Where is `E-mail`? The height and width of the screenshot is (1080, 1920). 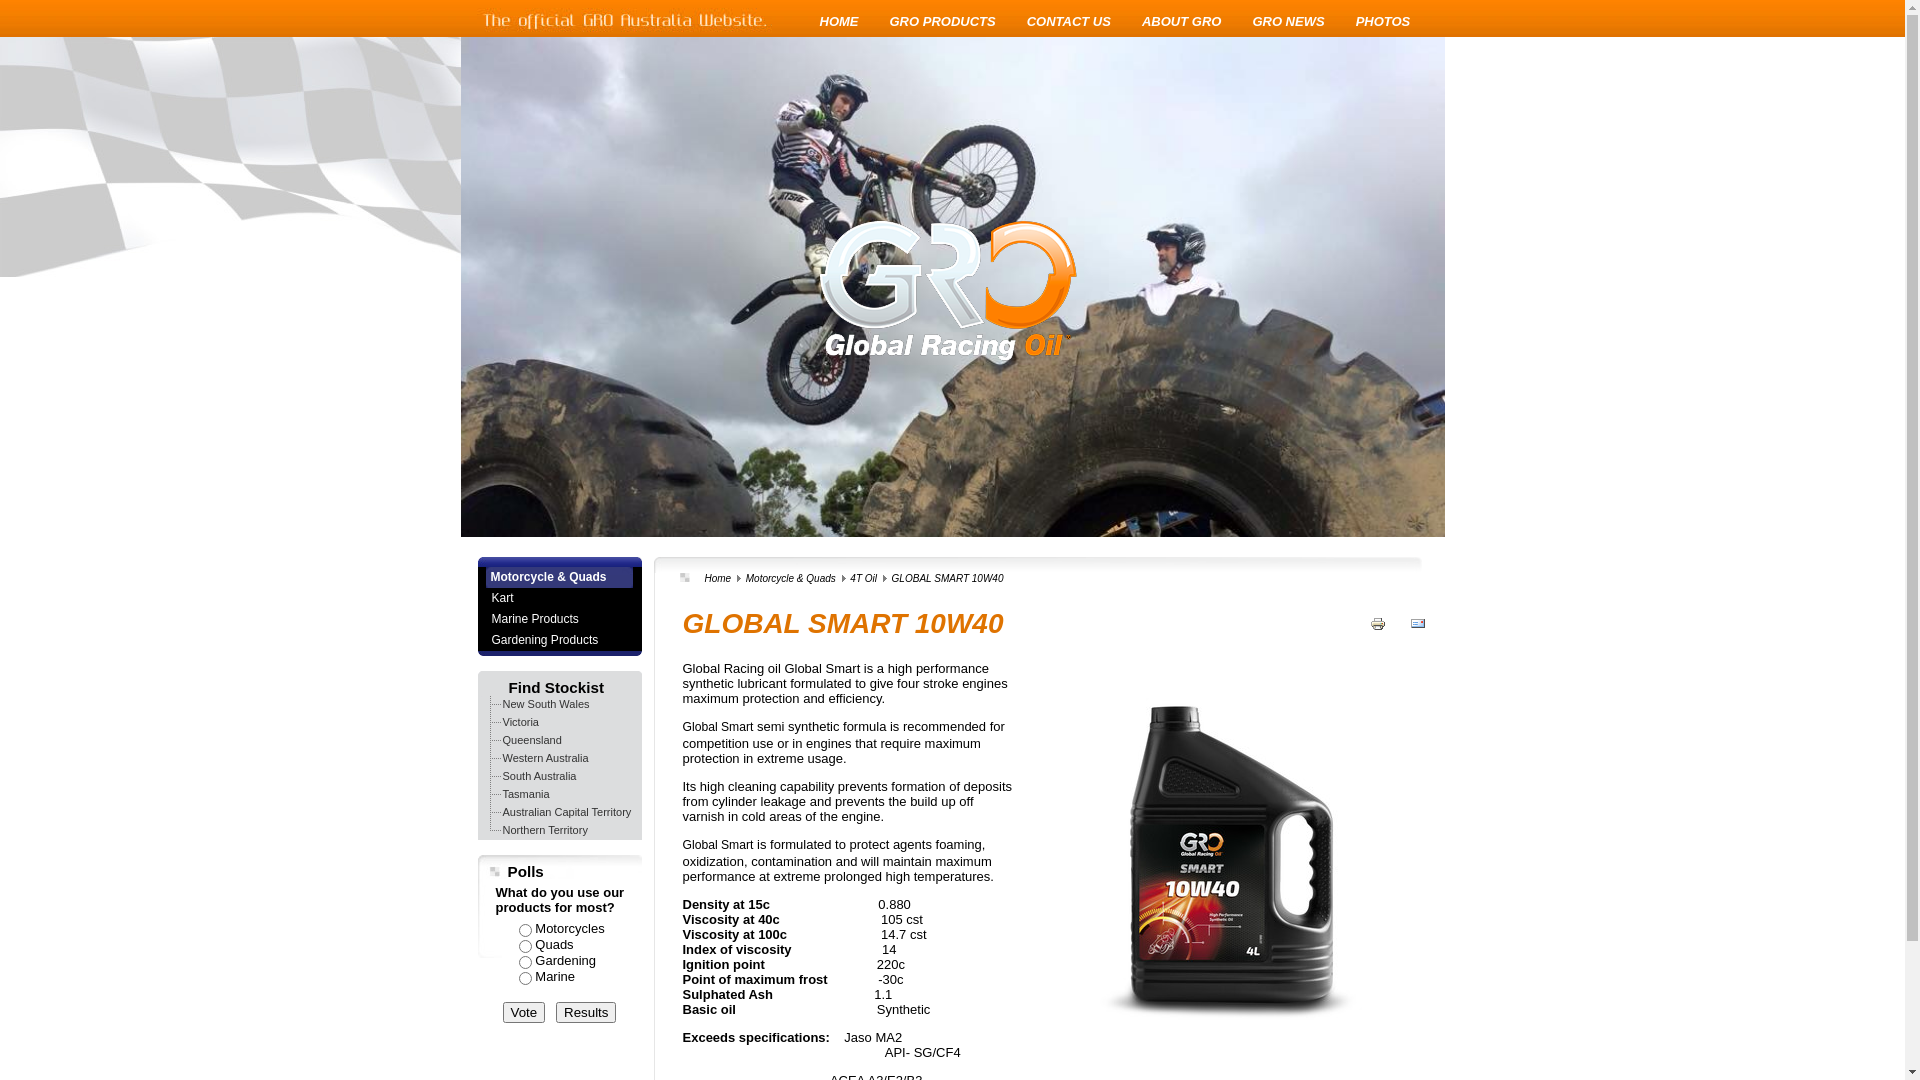 E-mail is located at coordinates (1418, 638).